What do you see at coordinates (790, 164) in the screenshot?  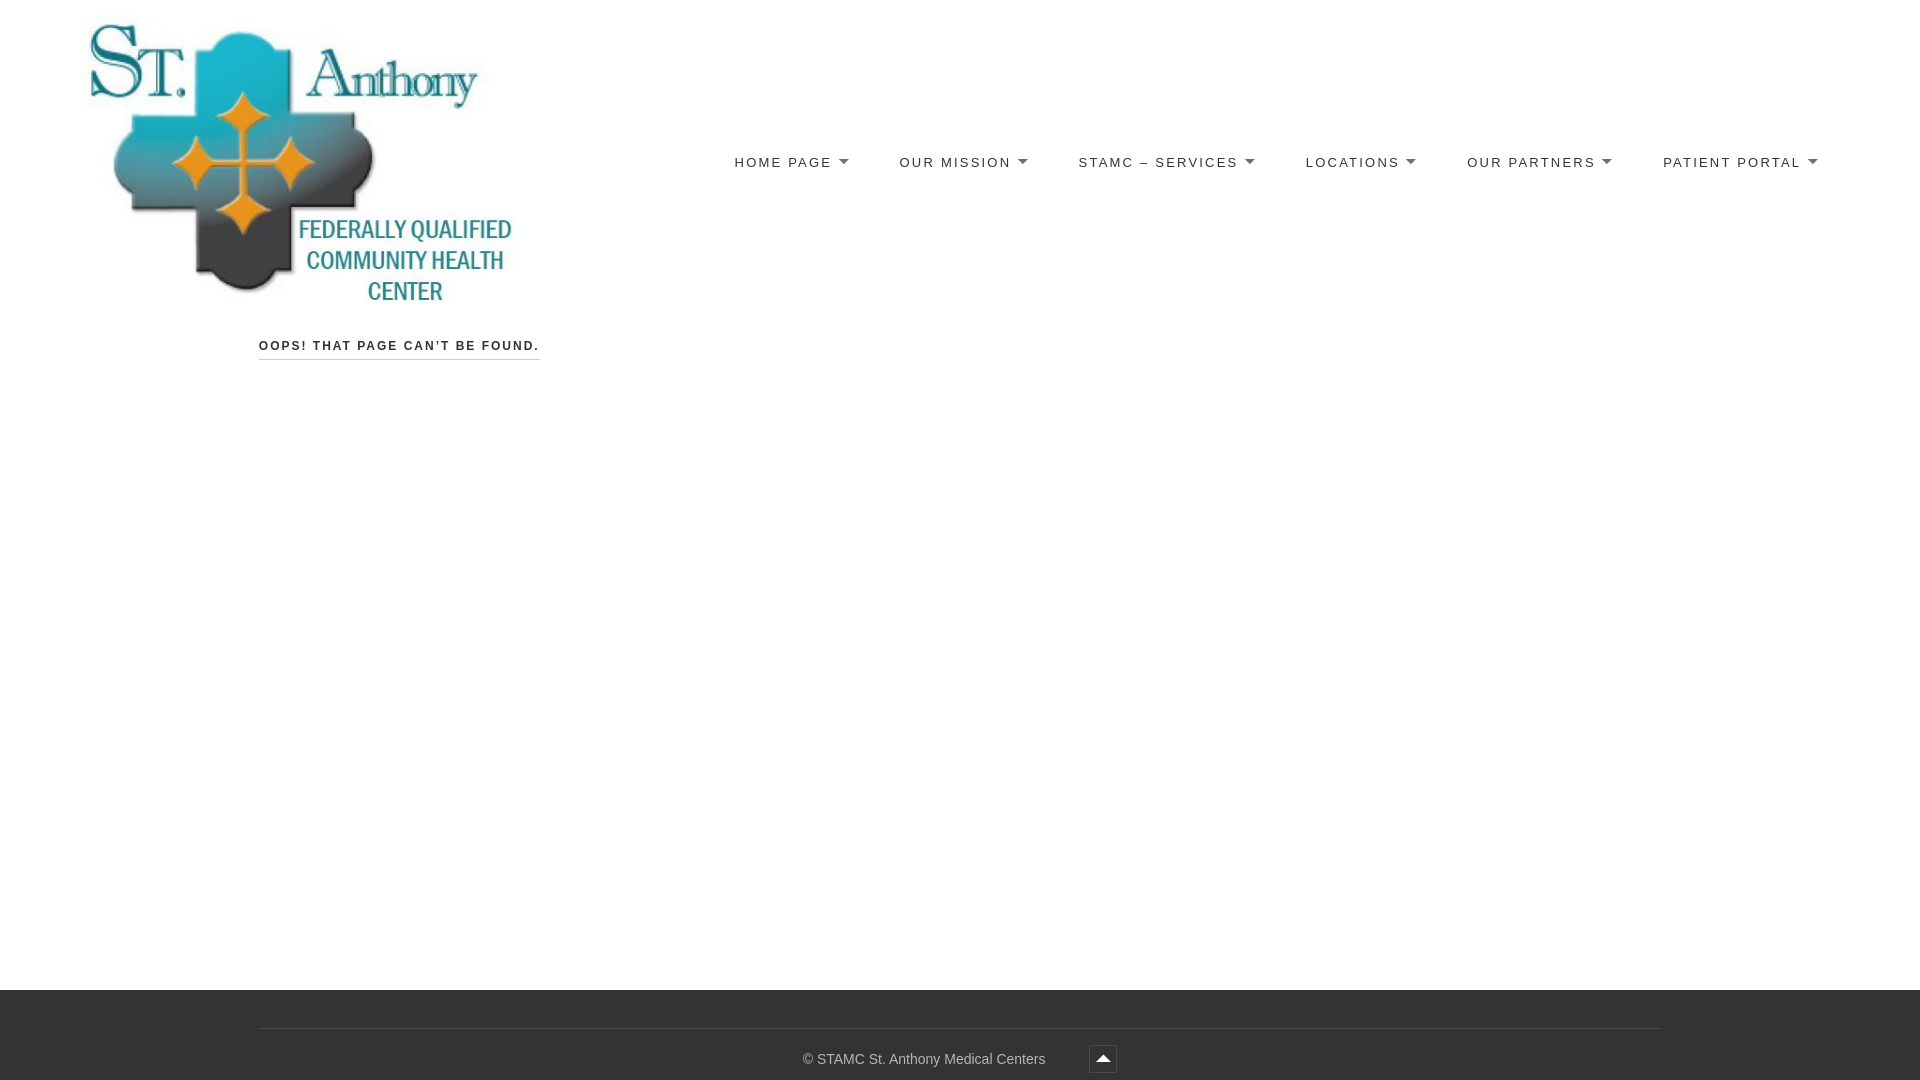 I see `HOME PAGE` at bounding box center [790, 164].